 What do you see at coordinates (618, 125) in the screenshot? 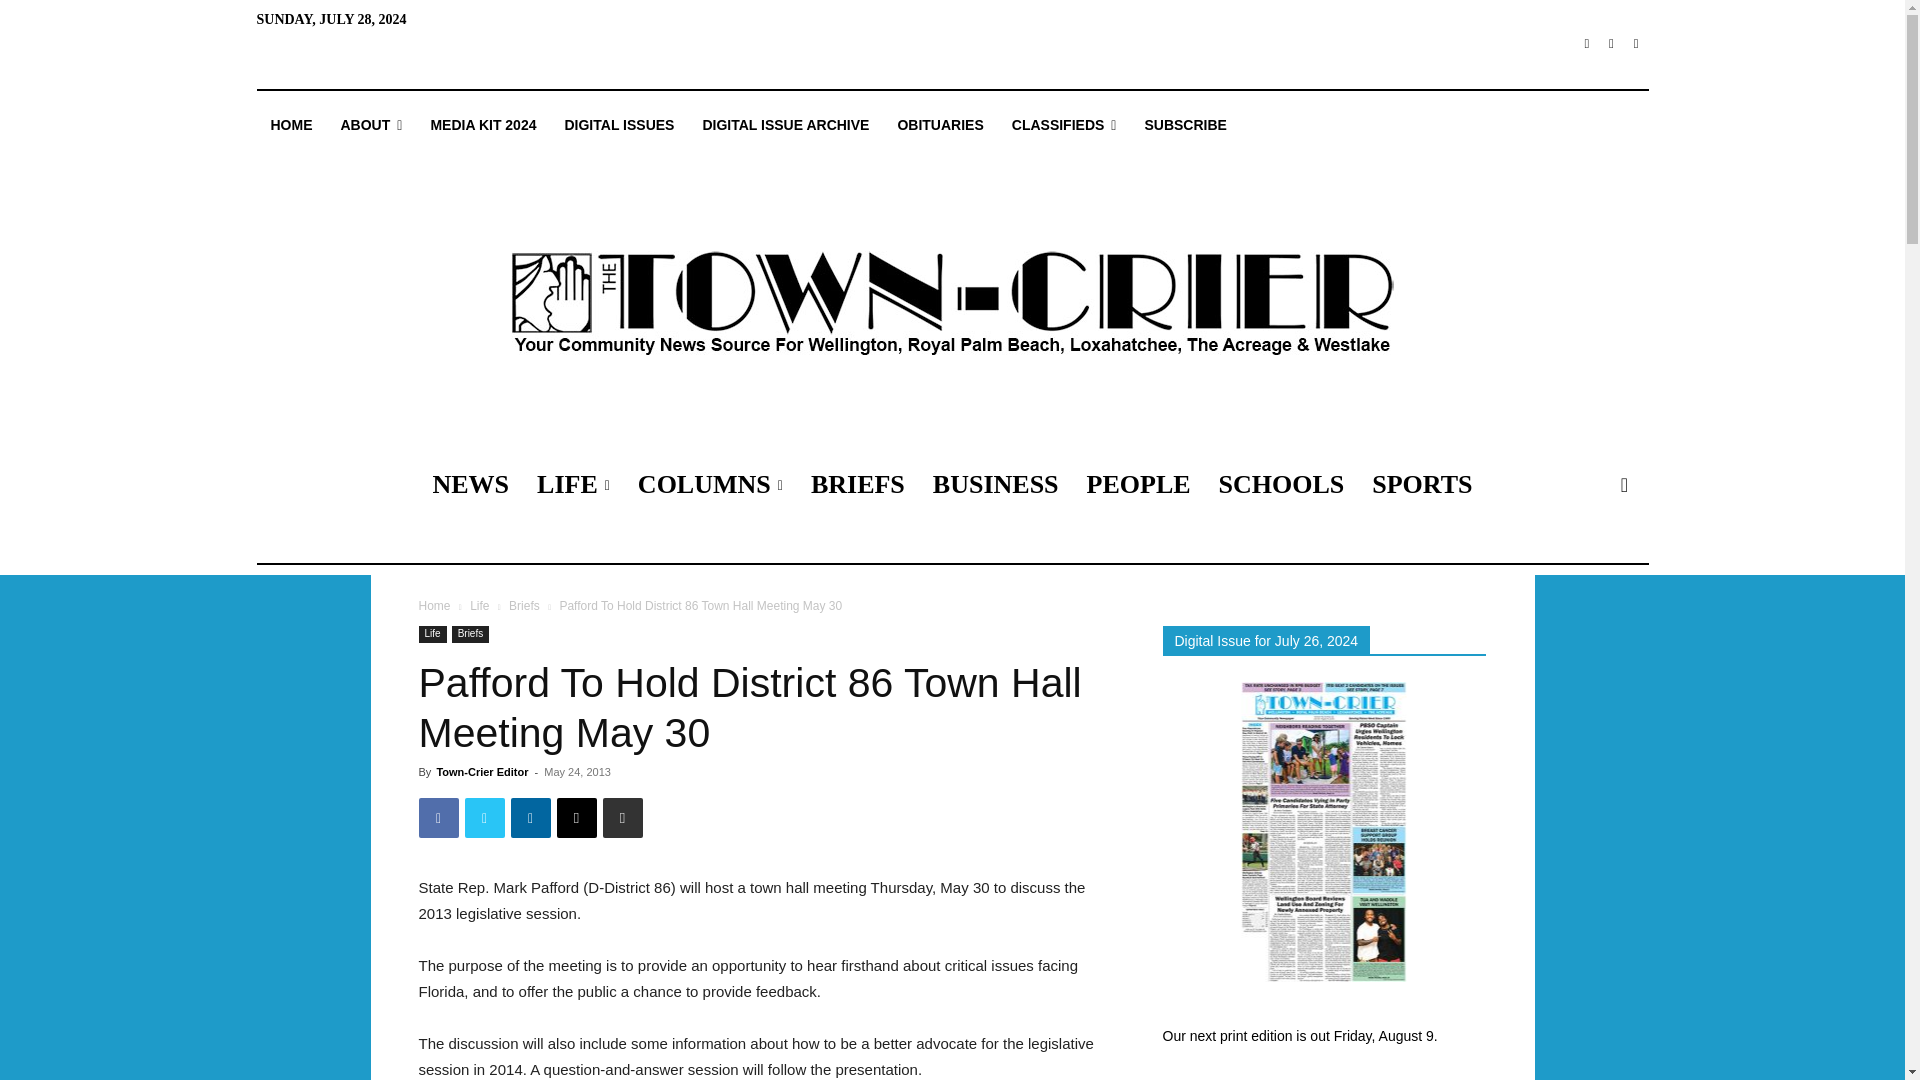
I see `DIGITAL ISSUES` at bounding box center [618, 125].